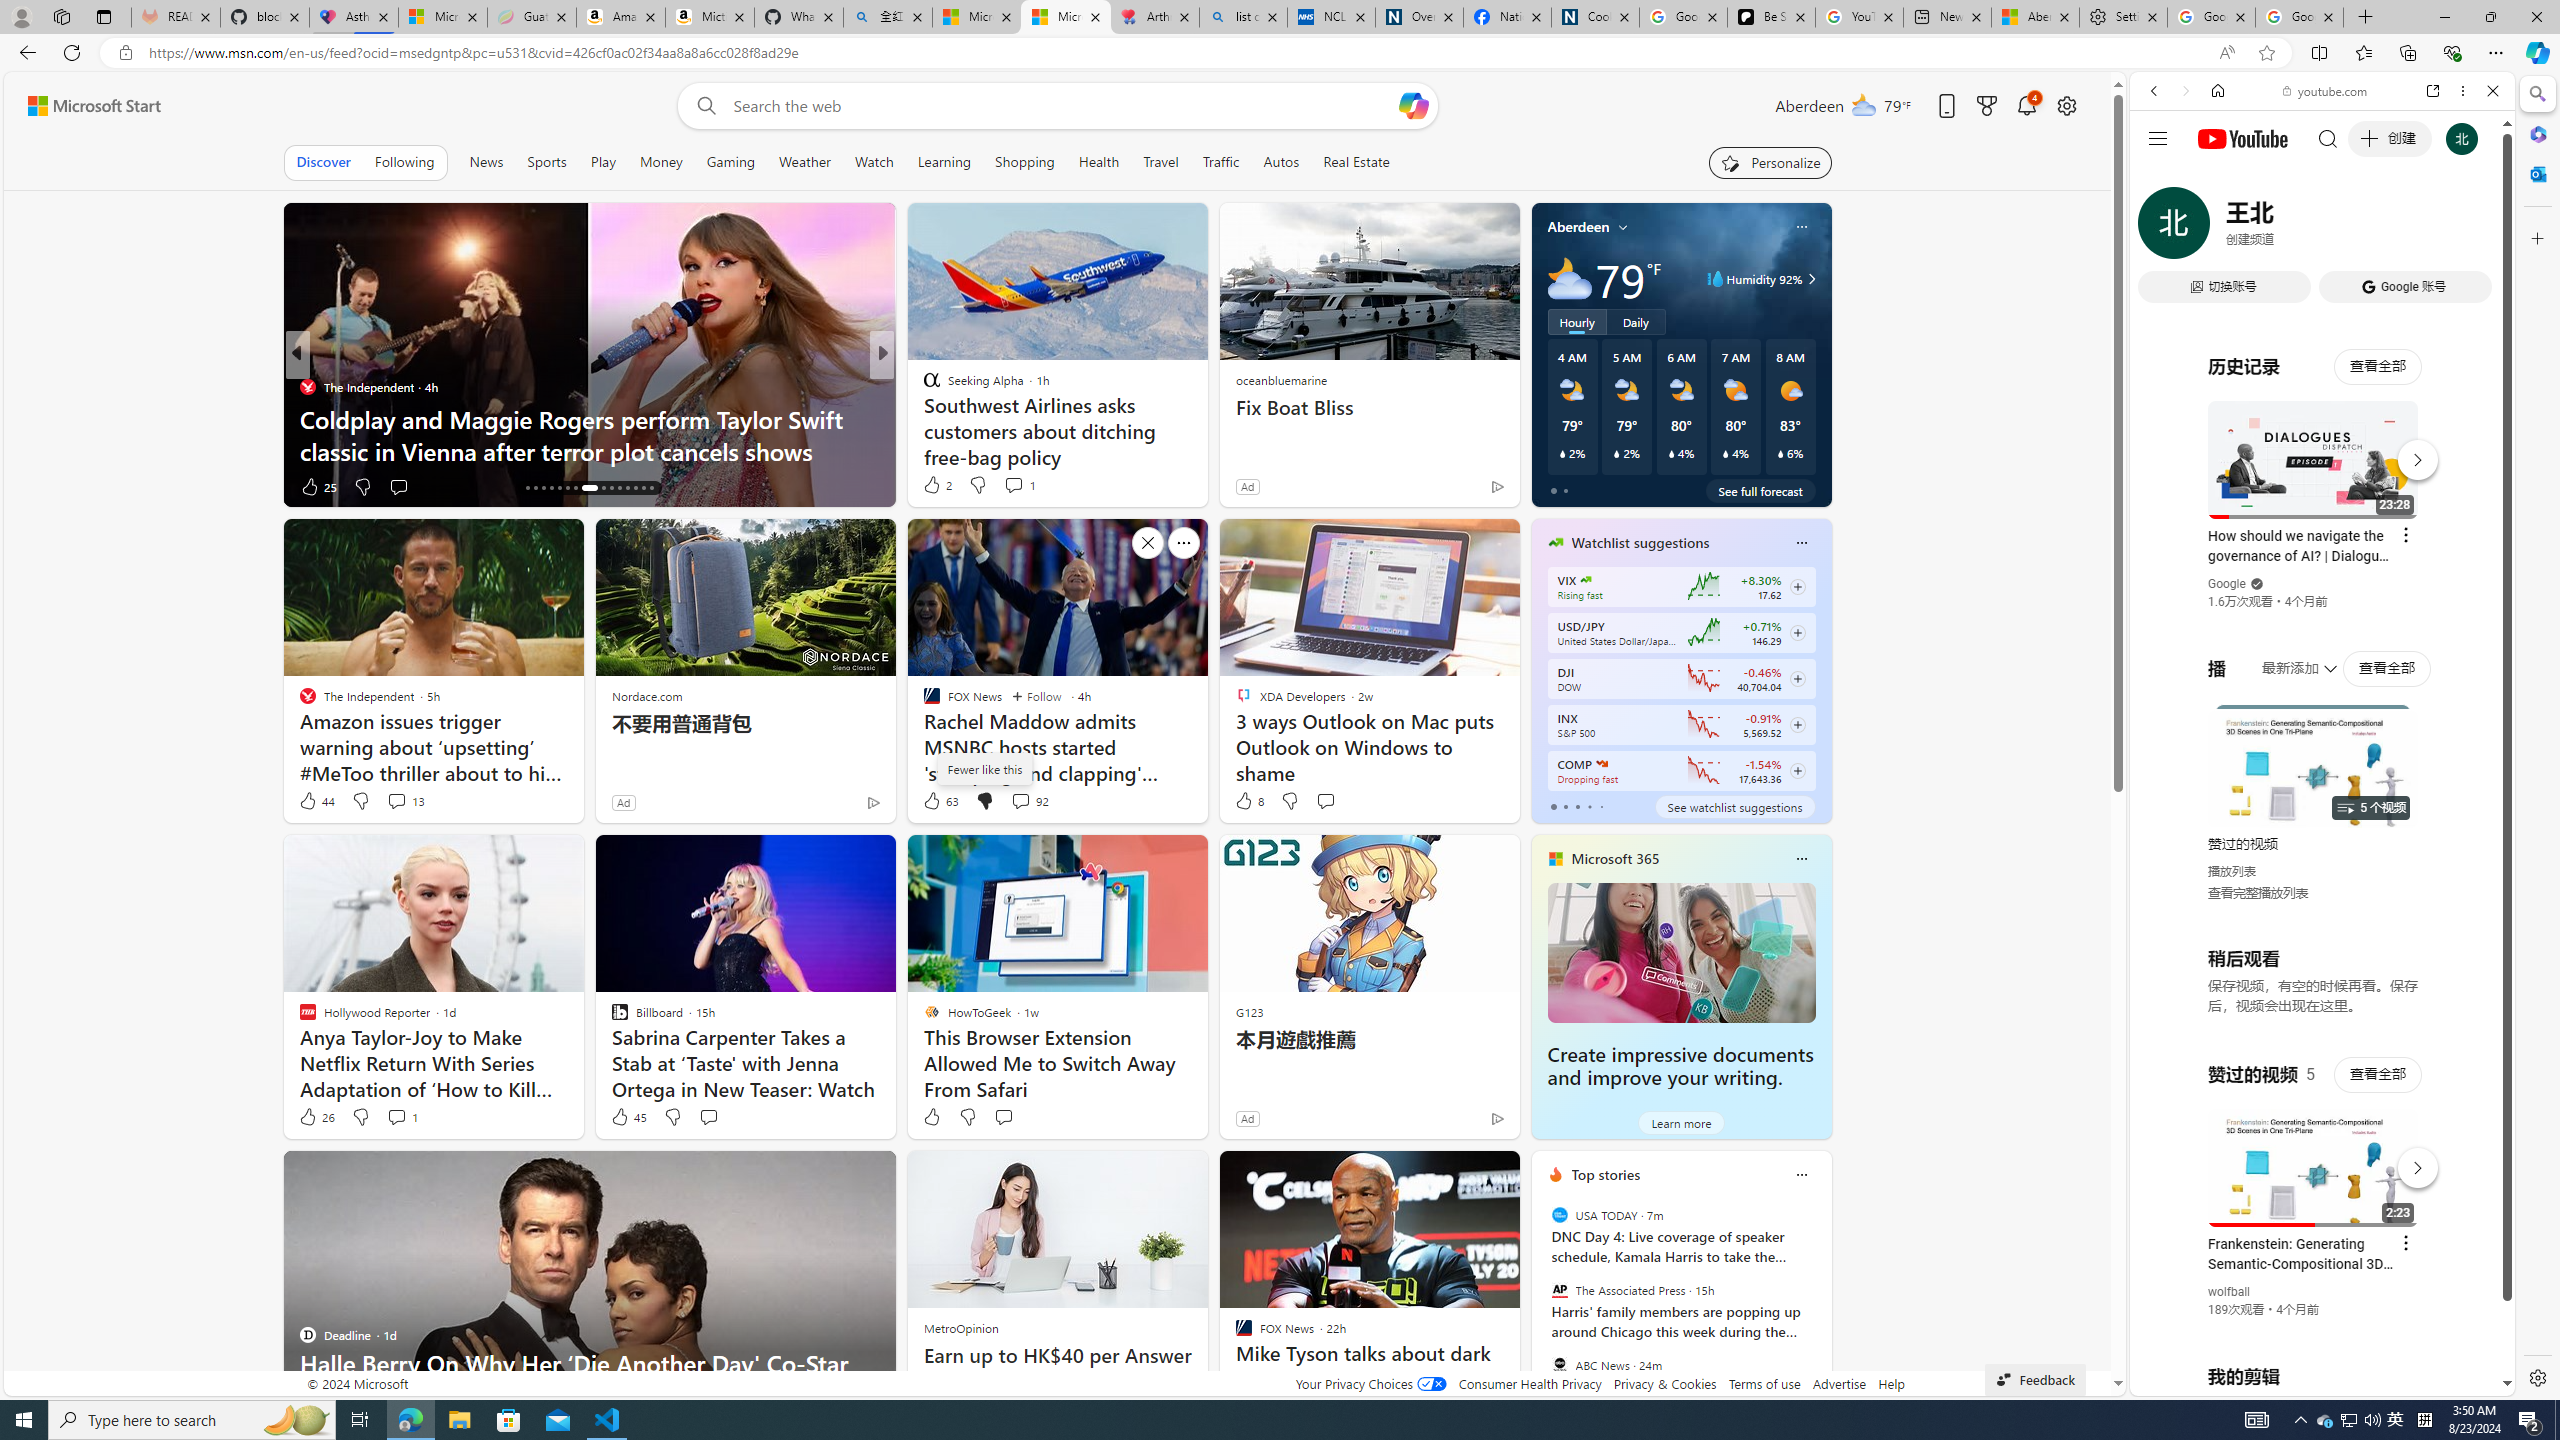 The height and width of the screenshot is (1440, 2560). I want to click on AutomationID: tab-26, so click(619, 488).